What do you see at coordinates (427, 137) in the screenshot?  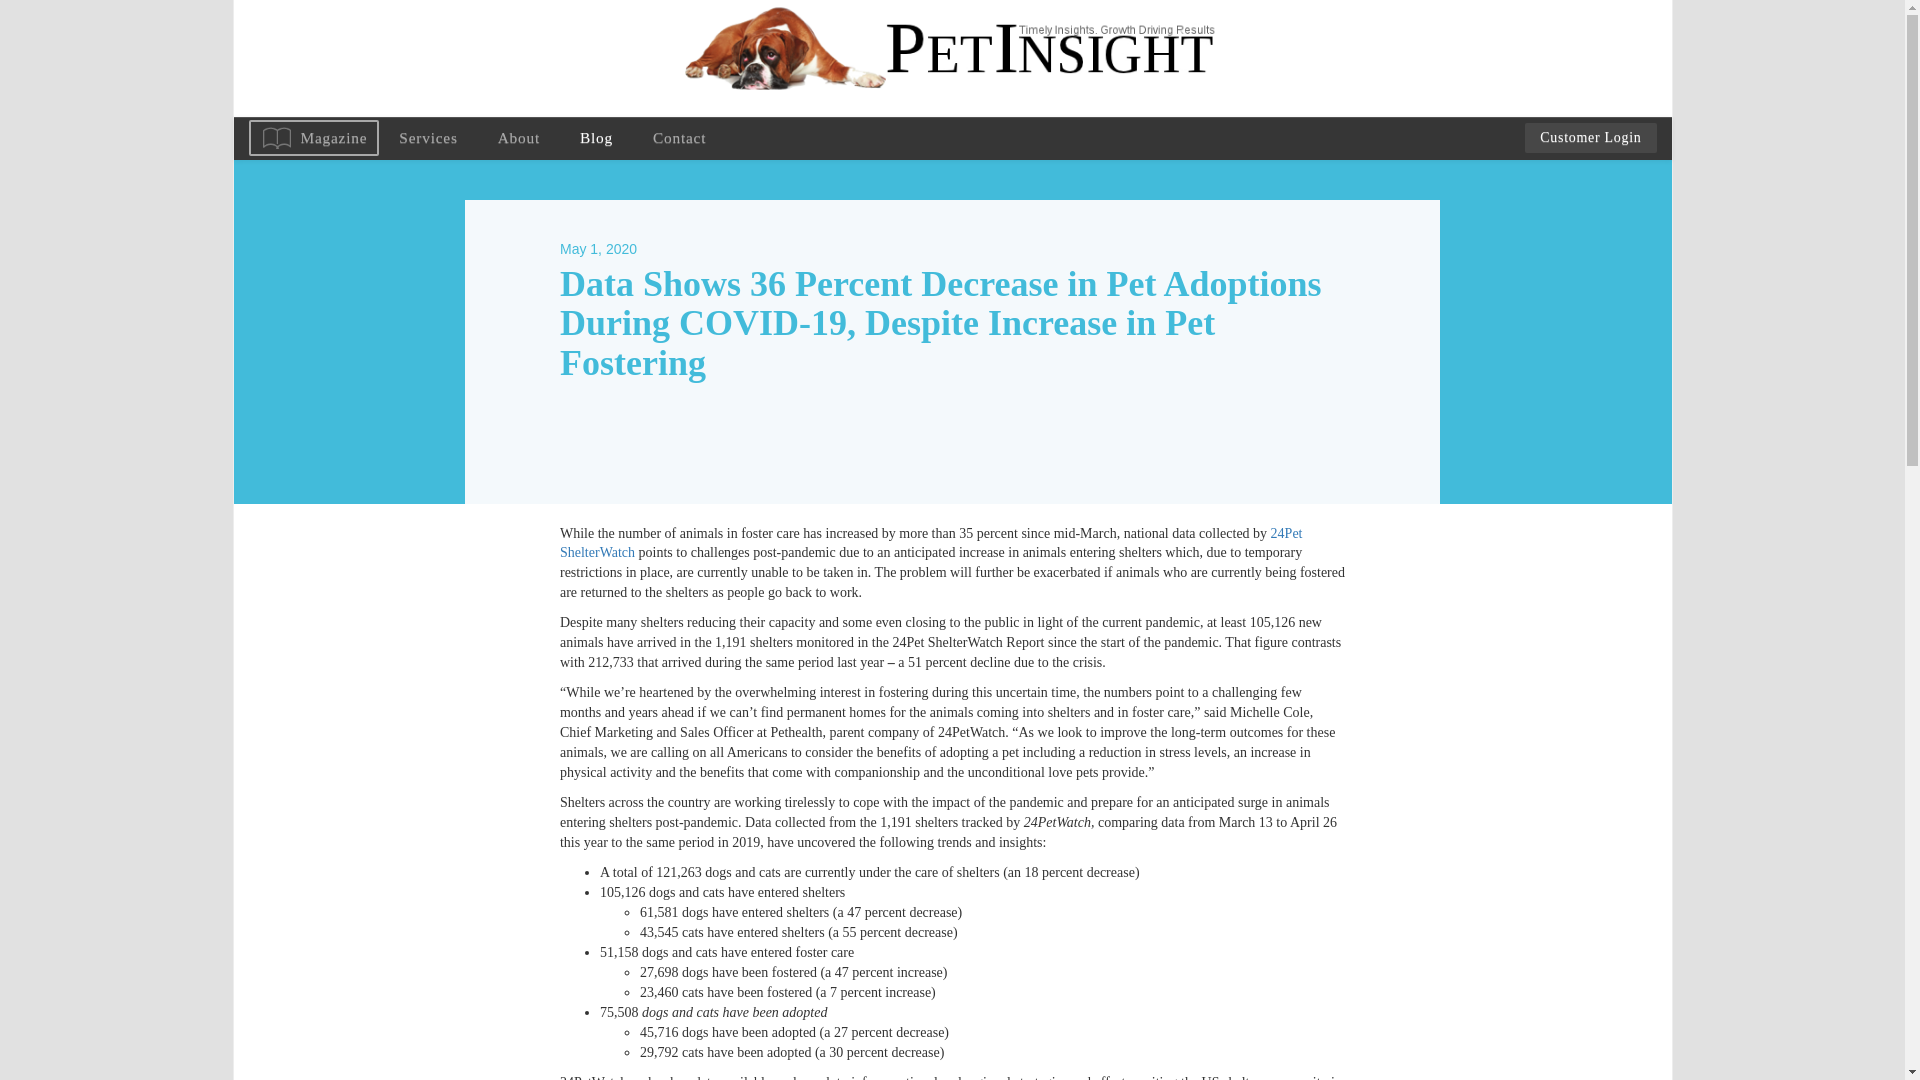 I see `Services` at bounding box center [427, 137].